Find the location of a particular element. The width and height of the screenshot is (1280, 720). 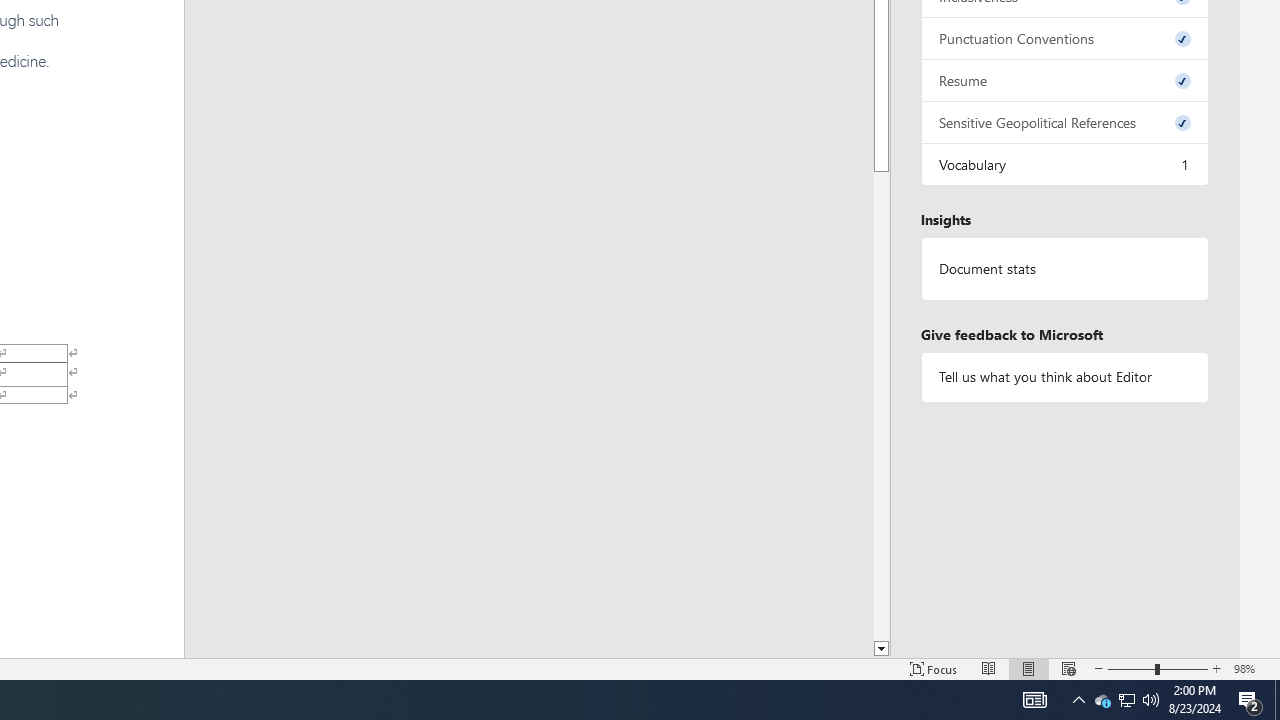

Page down is located at coordinates (880, 406).